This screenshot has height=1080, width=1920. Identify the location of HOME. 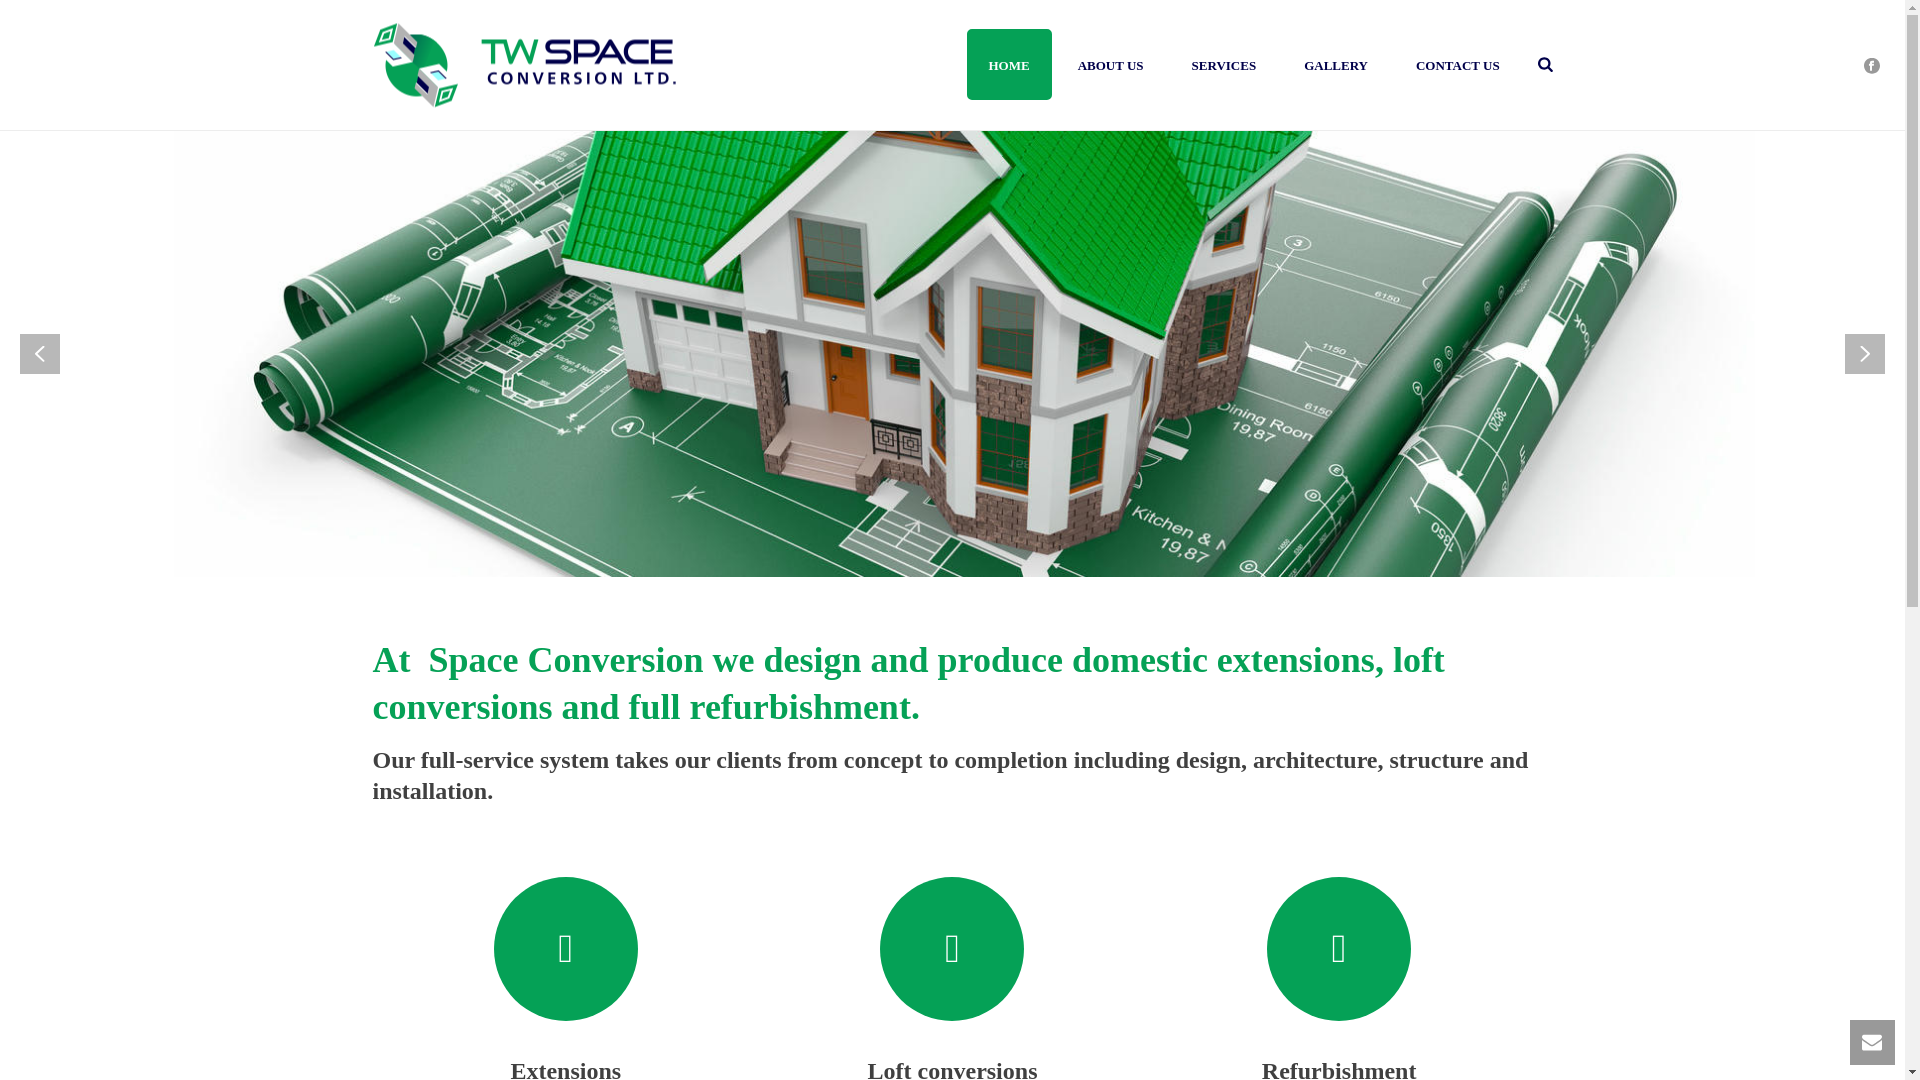
(1008, 64).